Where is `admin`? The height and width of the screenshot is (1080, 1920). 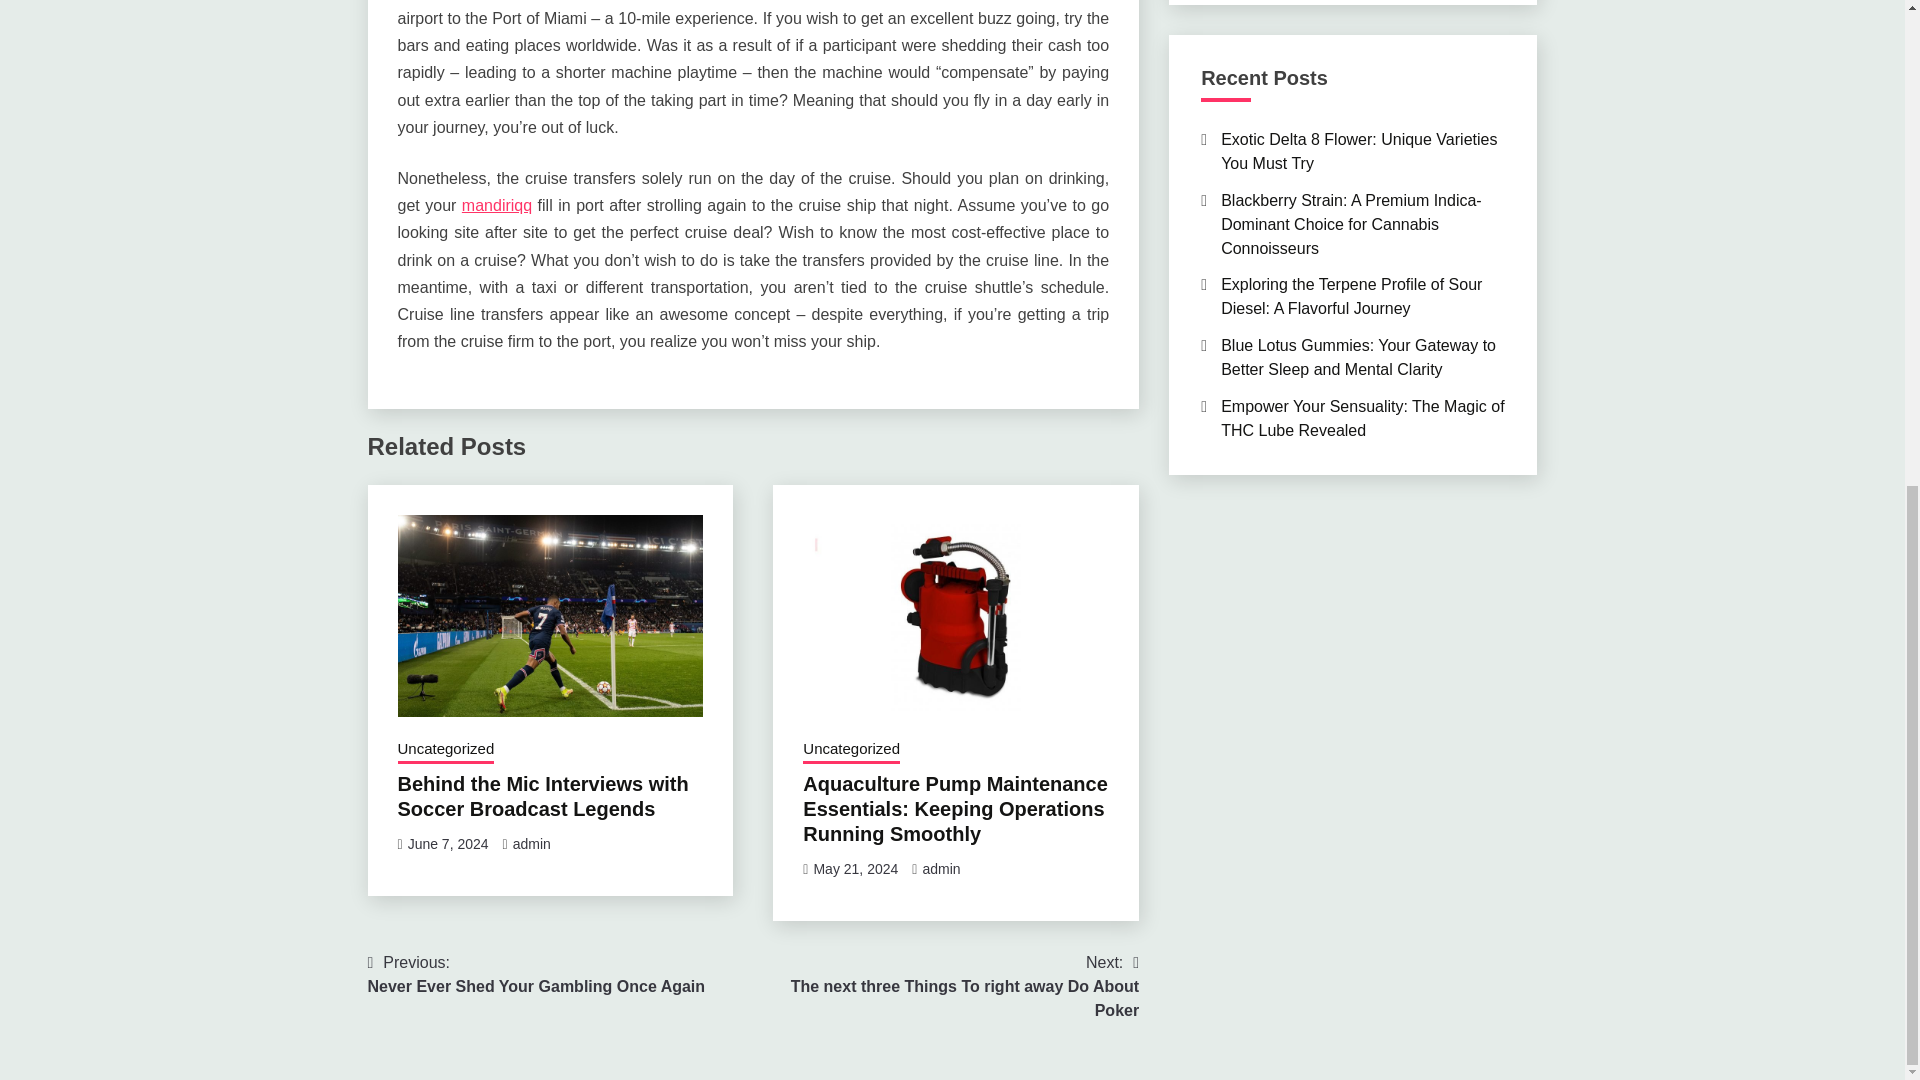 admin is located at coordinates (945, 986).